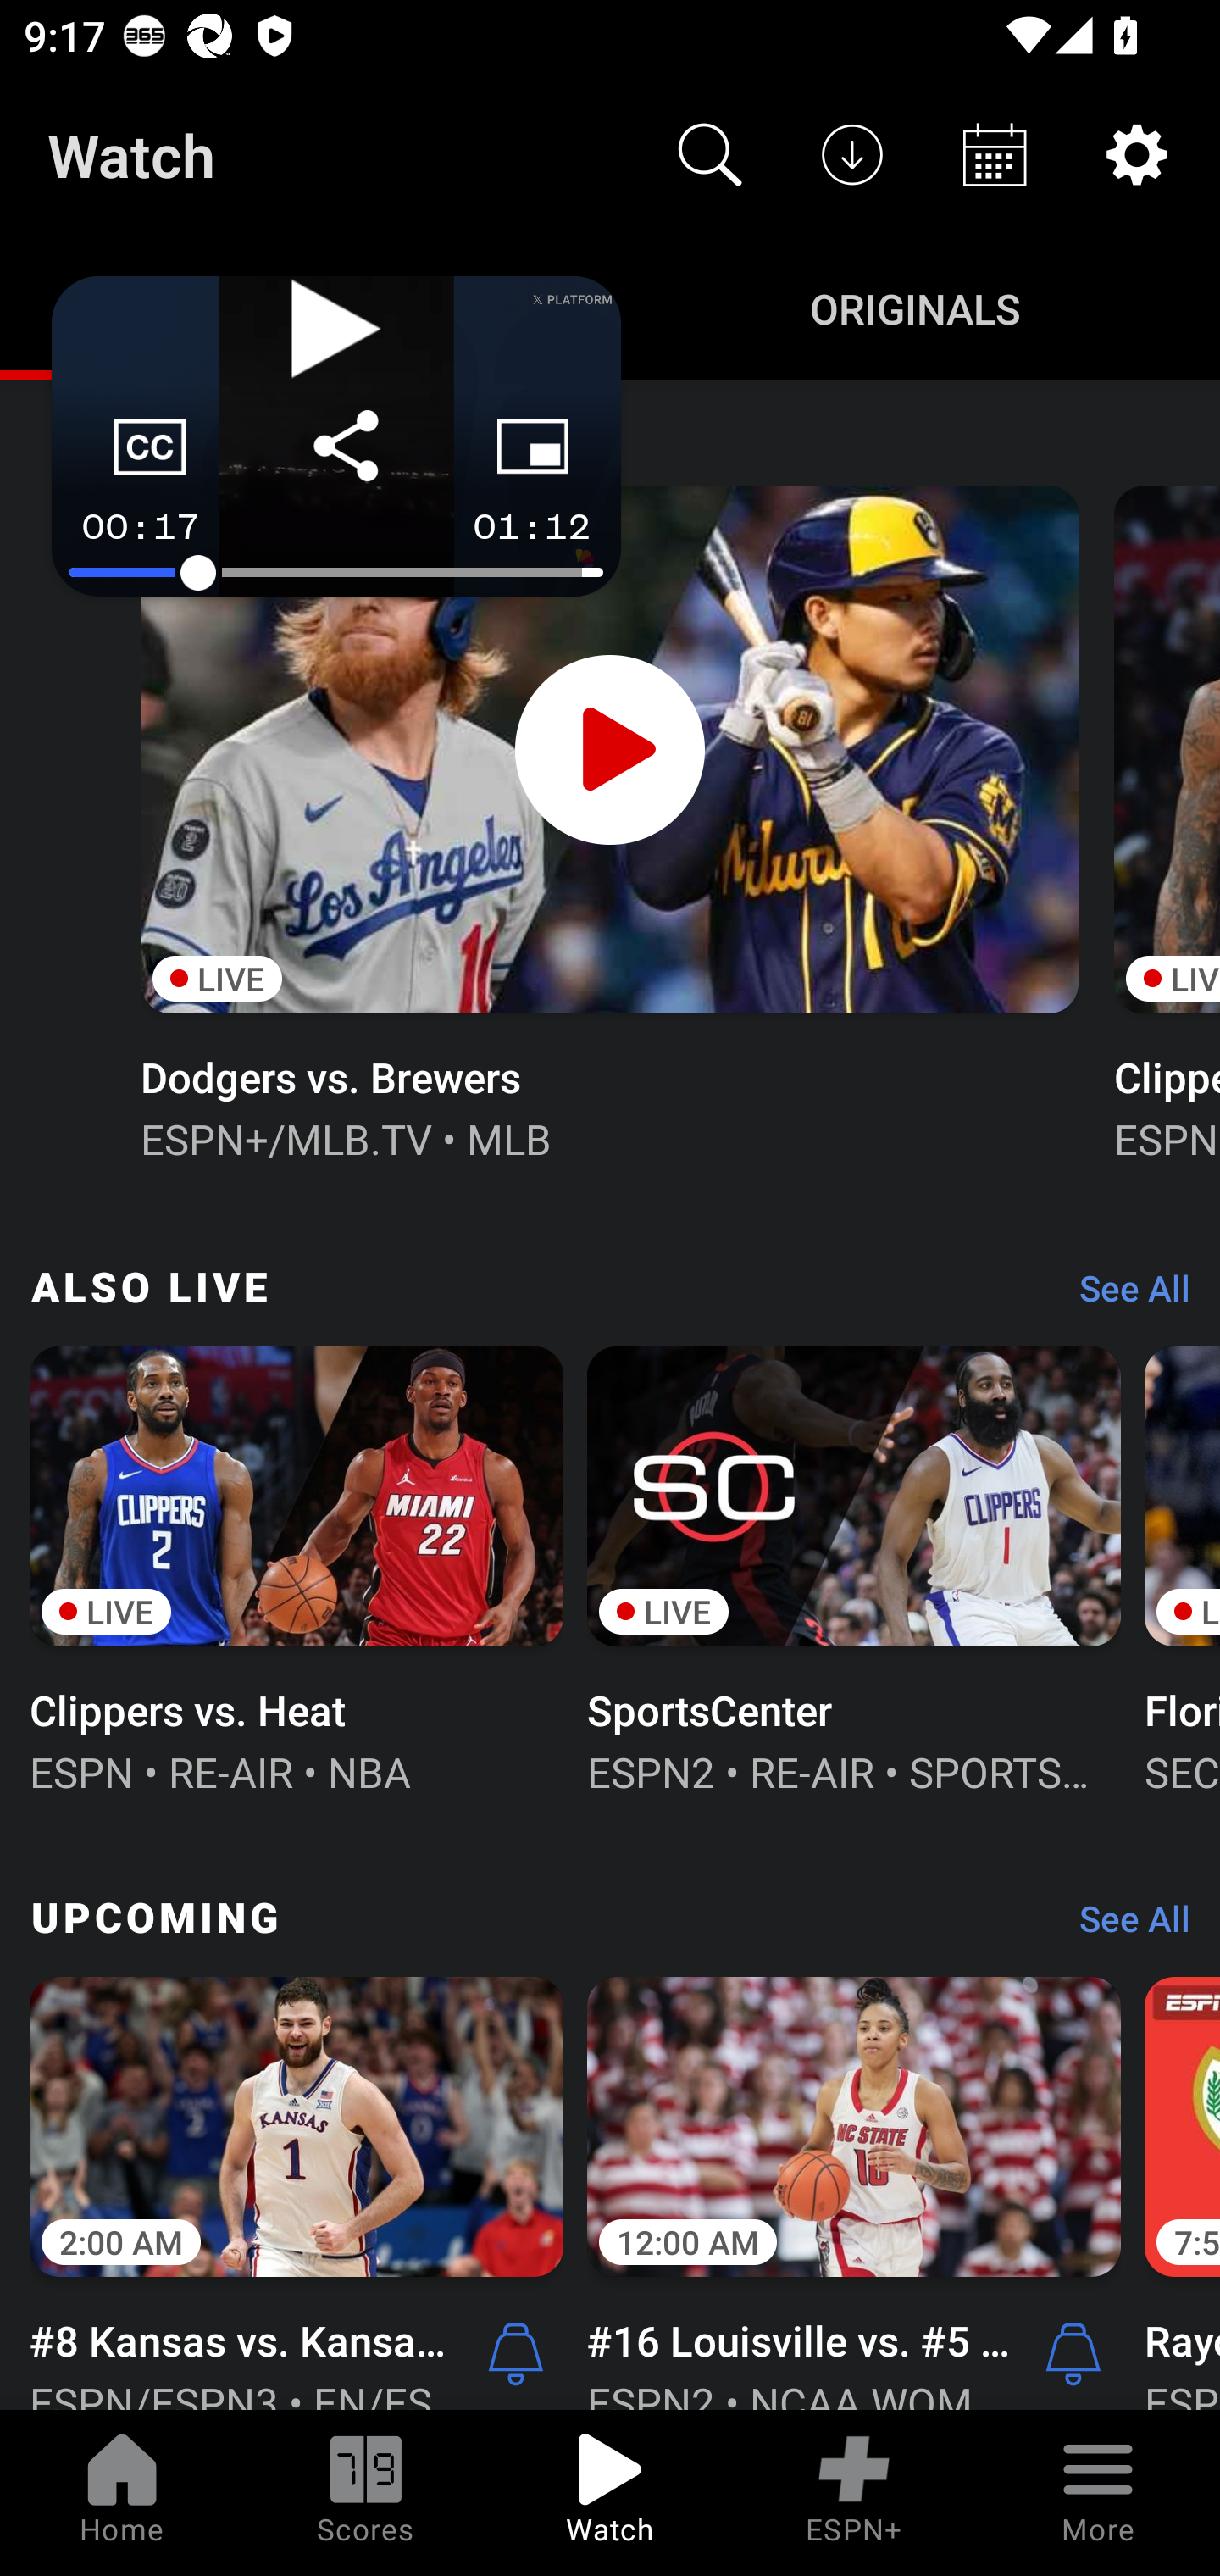  Describe the element at coordinates (297, 1567) in the screenshot. I see `LIVE Clippers vs. Heat ESPN • RE-AIR • NBA` at that location.